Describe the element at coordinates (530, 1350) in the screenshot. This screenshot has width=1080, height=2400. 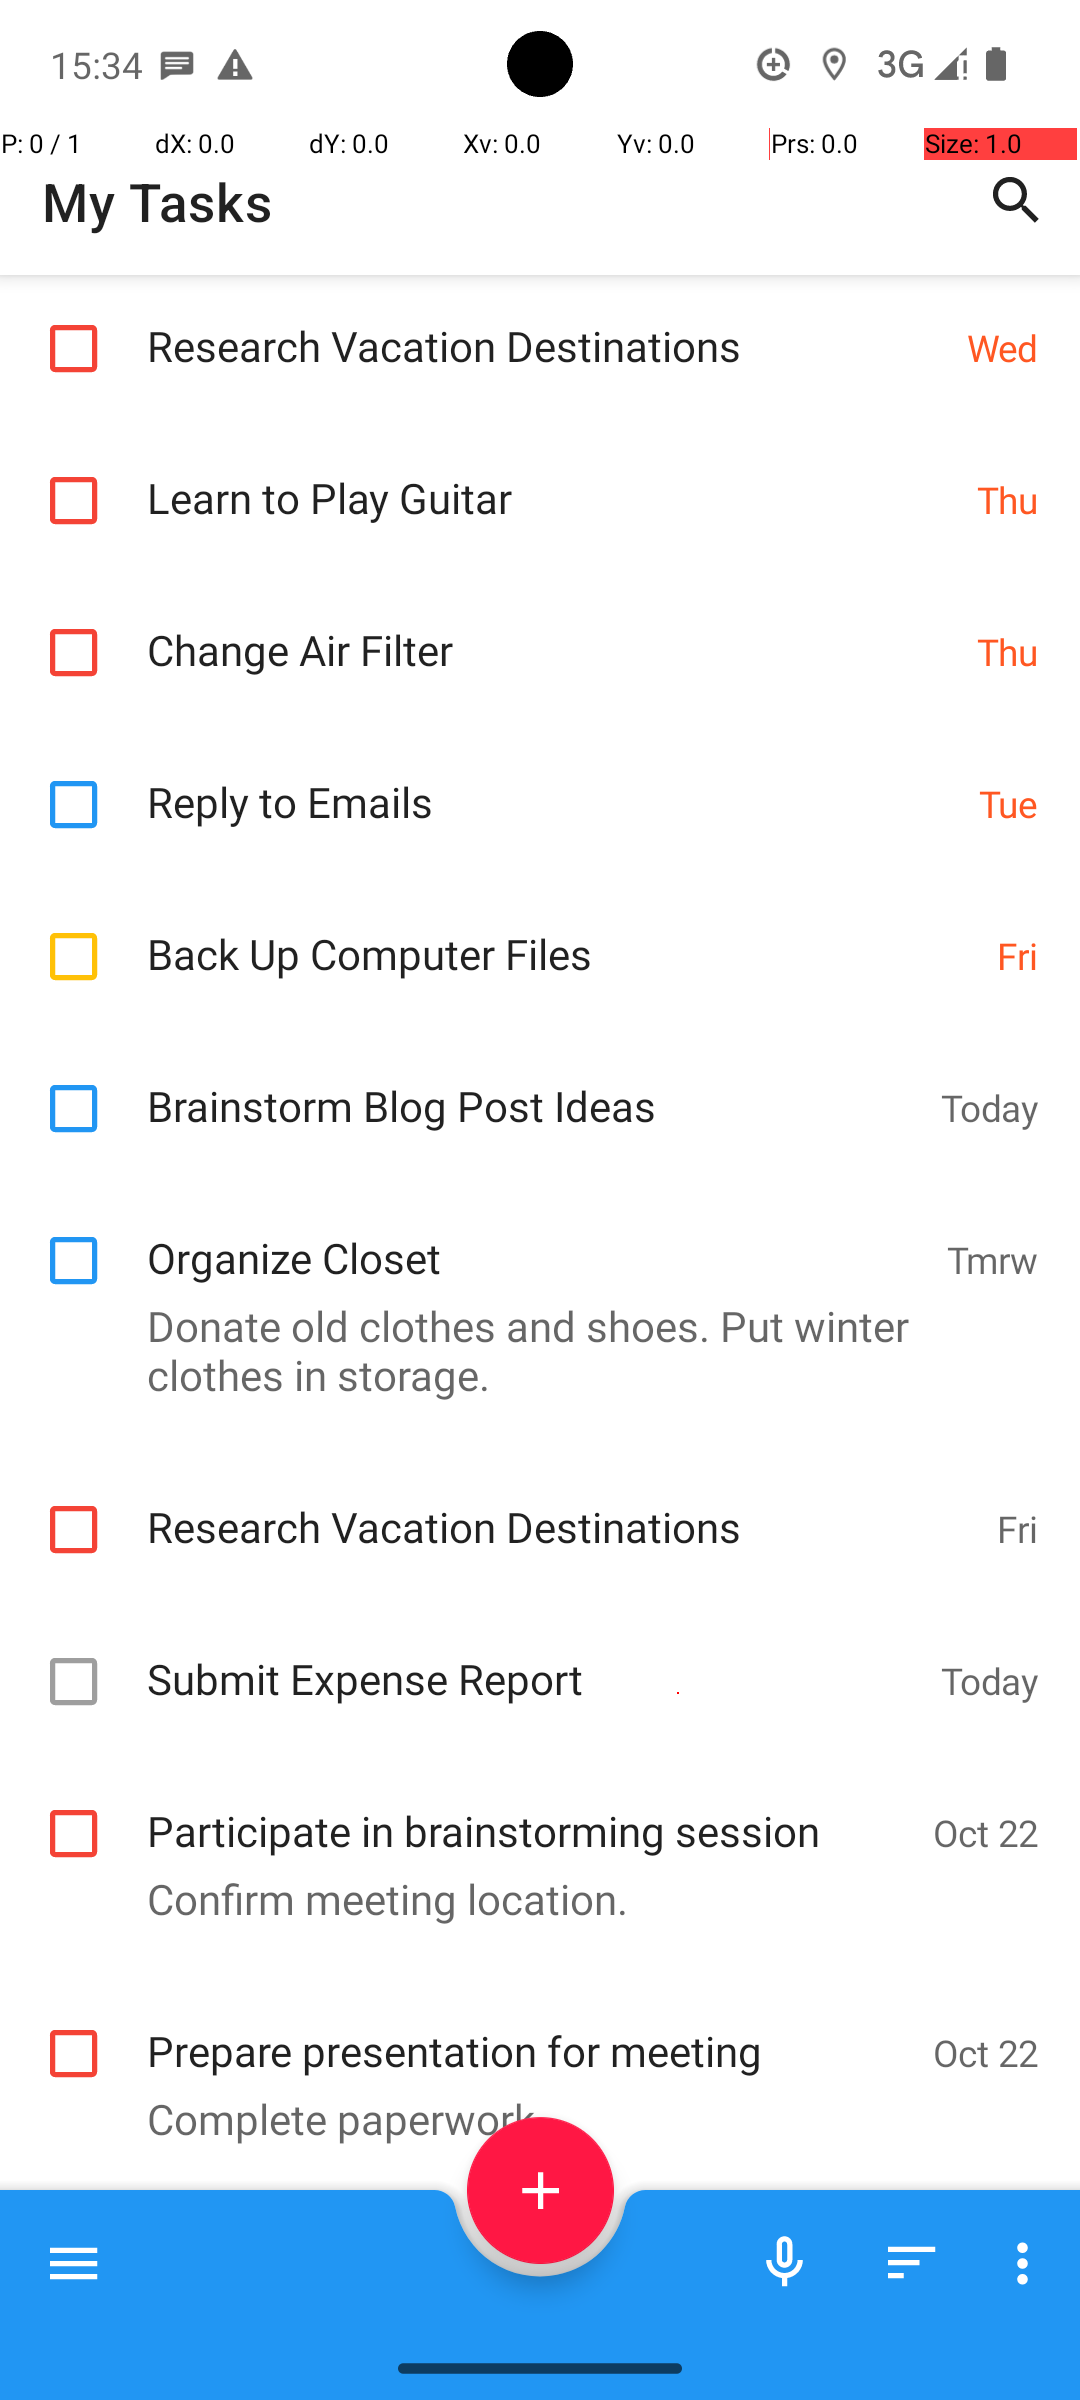
I see `Donate old clothes and shoes. Put winter clothes in storage.` at that location.